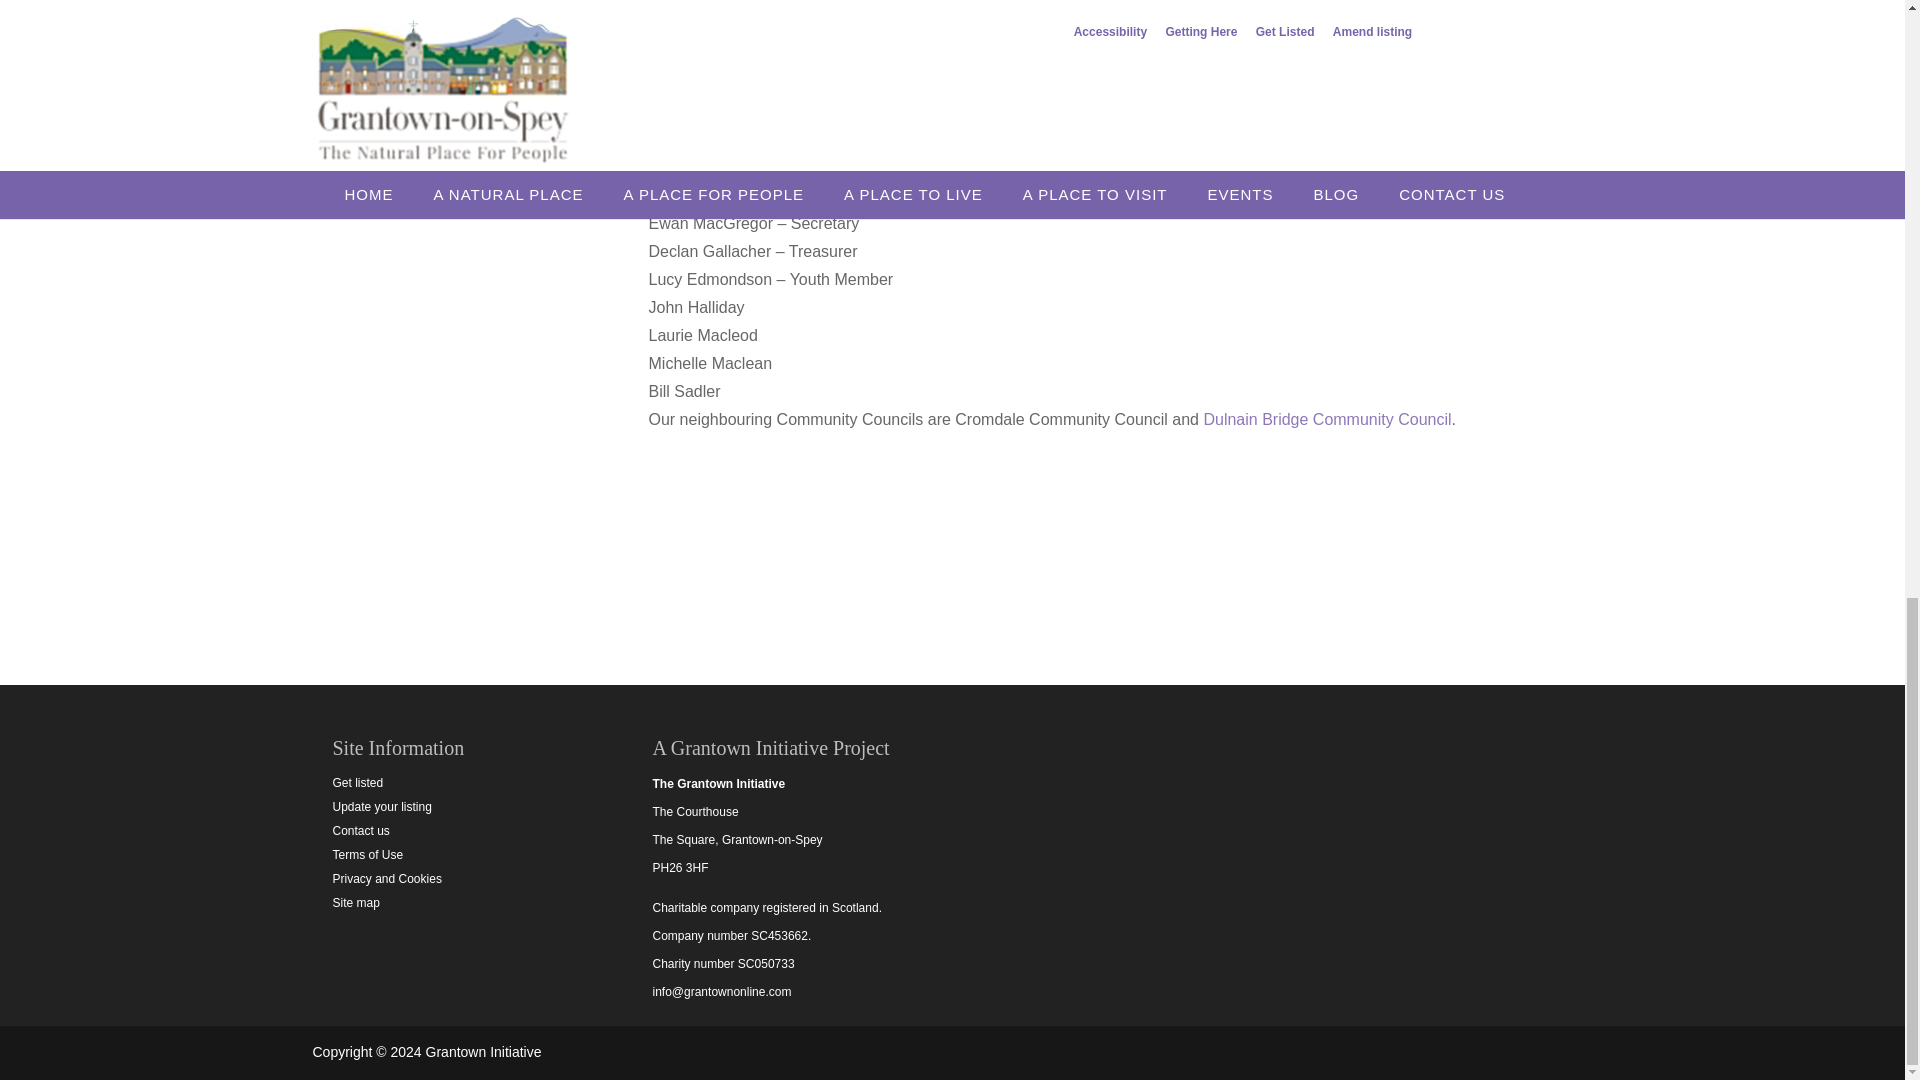 This screenshot has width=1920, height=1080. What do you see at coordinates (1327, 419) in the screenshot?
I see `Dulnain Bridge Community Council` at bounding box center [1327, 419].